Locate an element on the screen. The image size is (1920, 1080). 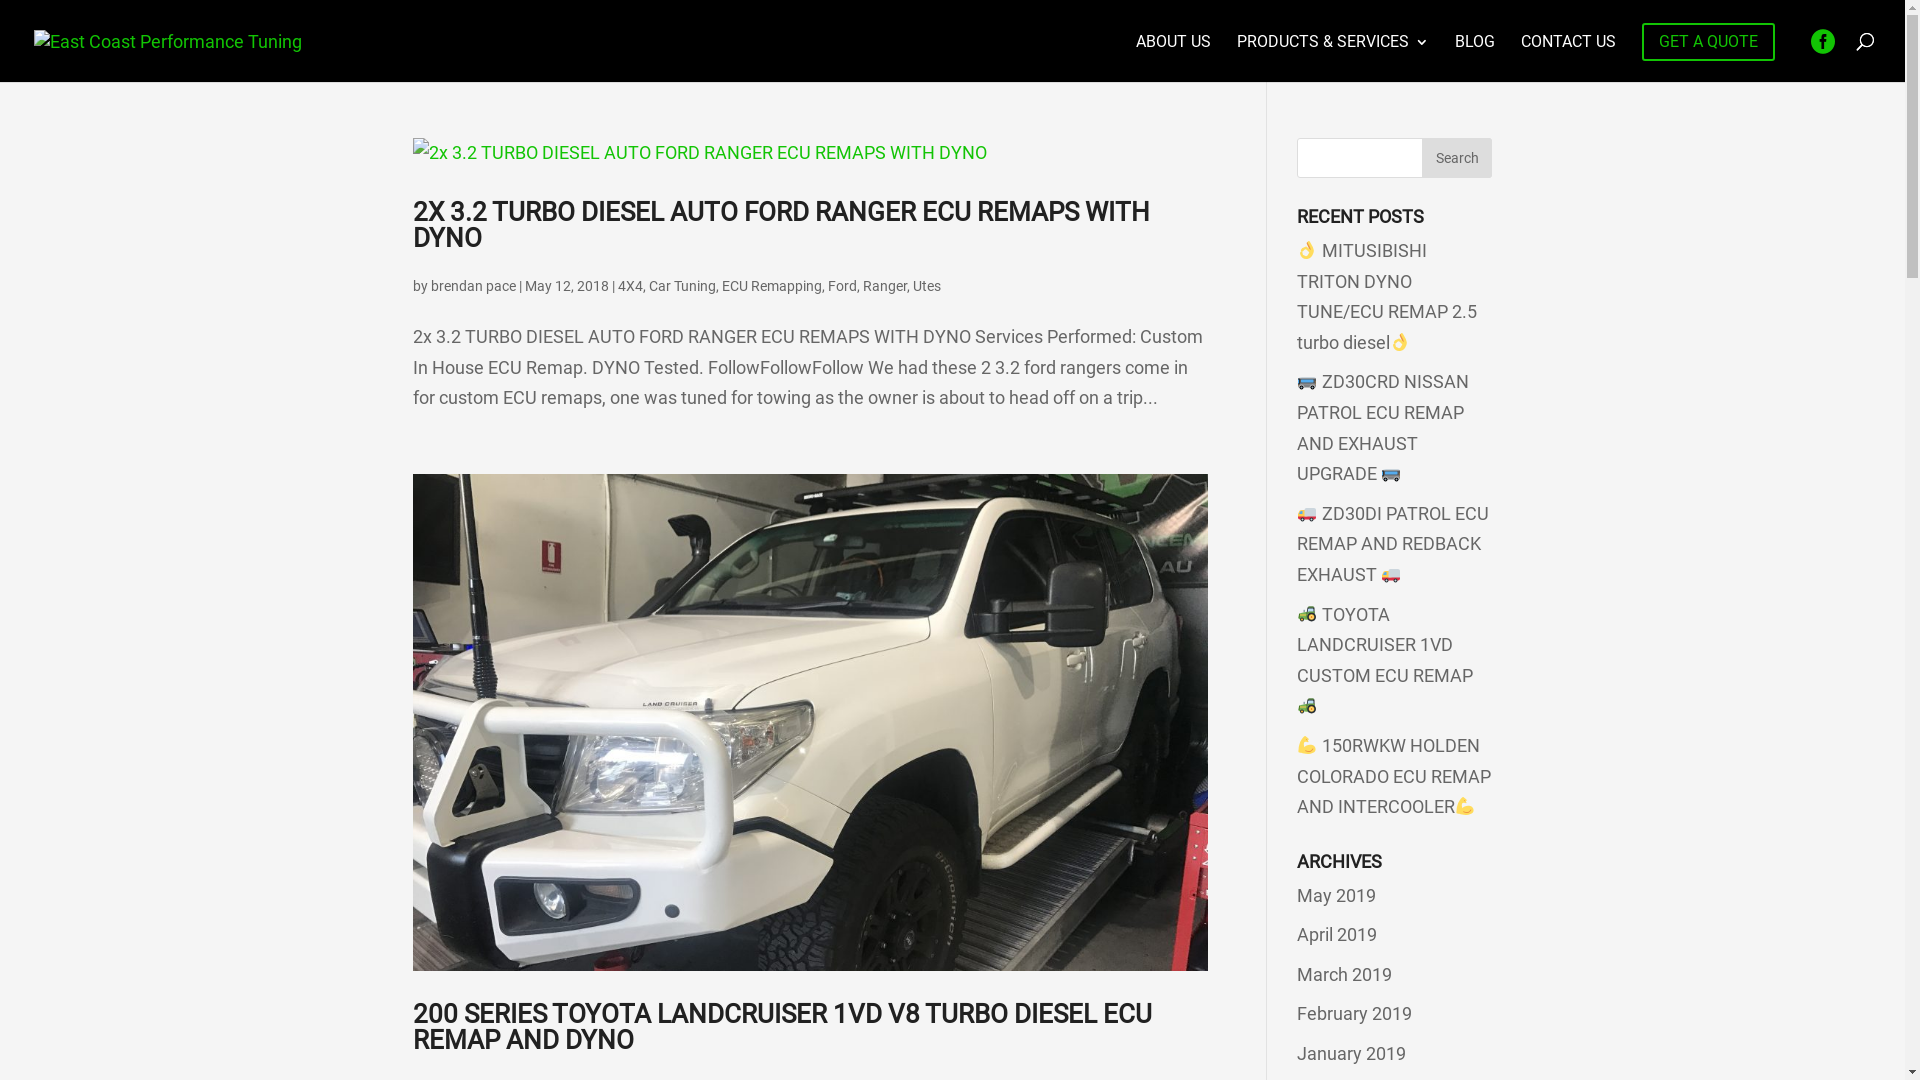
January 2019 is located at coordinates (1352, 1054).